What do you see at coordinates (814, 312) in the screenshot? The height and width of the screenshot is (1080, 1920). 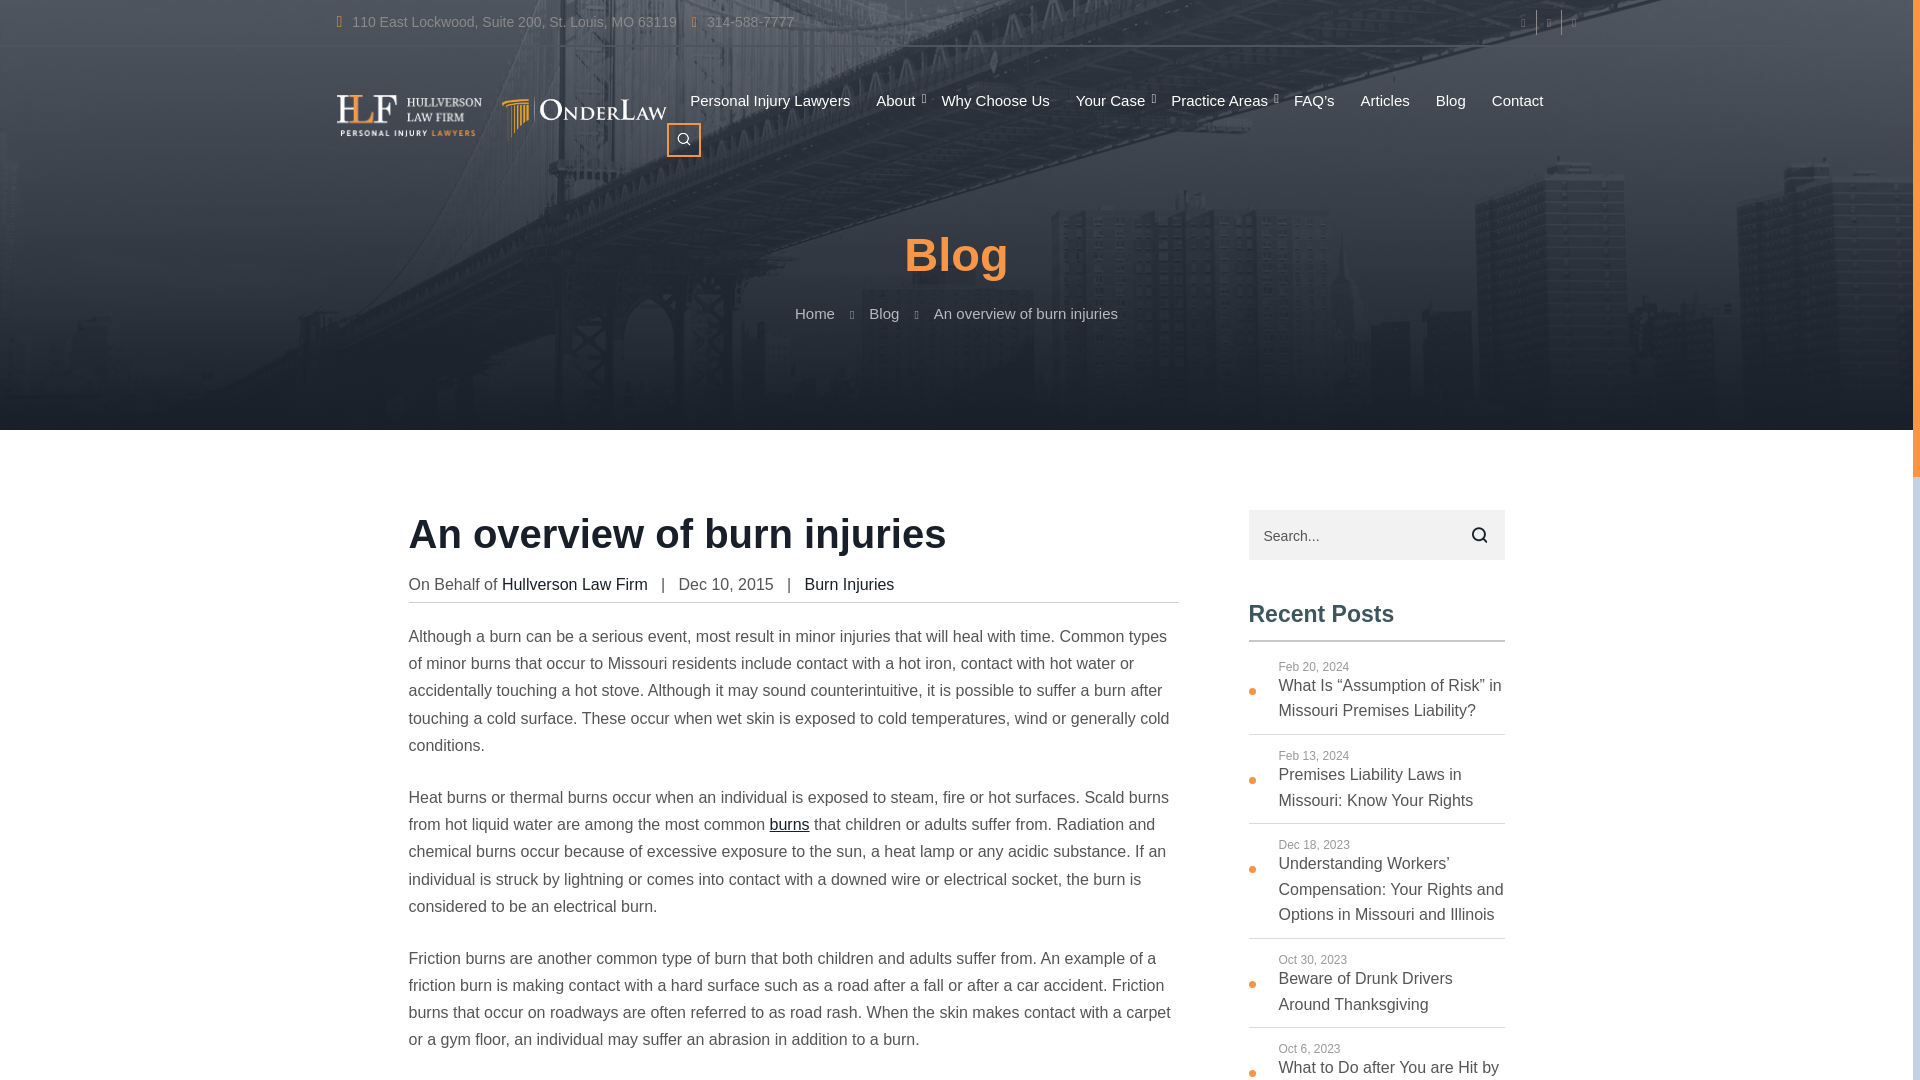 I see `Go to Hullverson Law Firm.` at bounding box center [814, 312].